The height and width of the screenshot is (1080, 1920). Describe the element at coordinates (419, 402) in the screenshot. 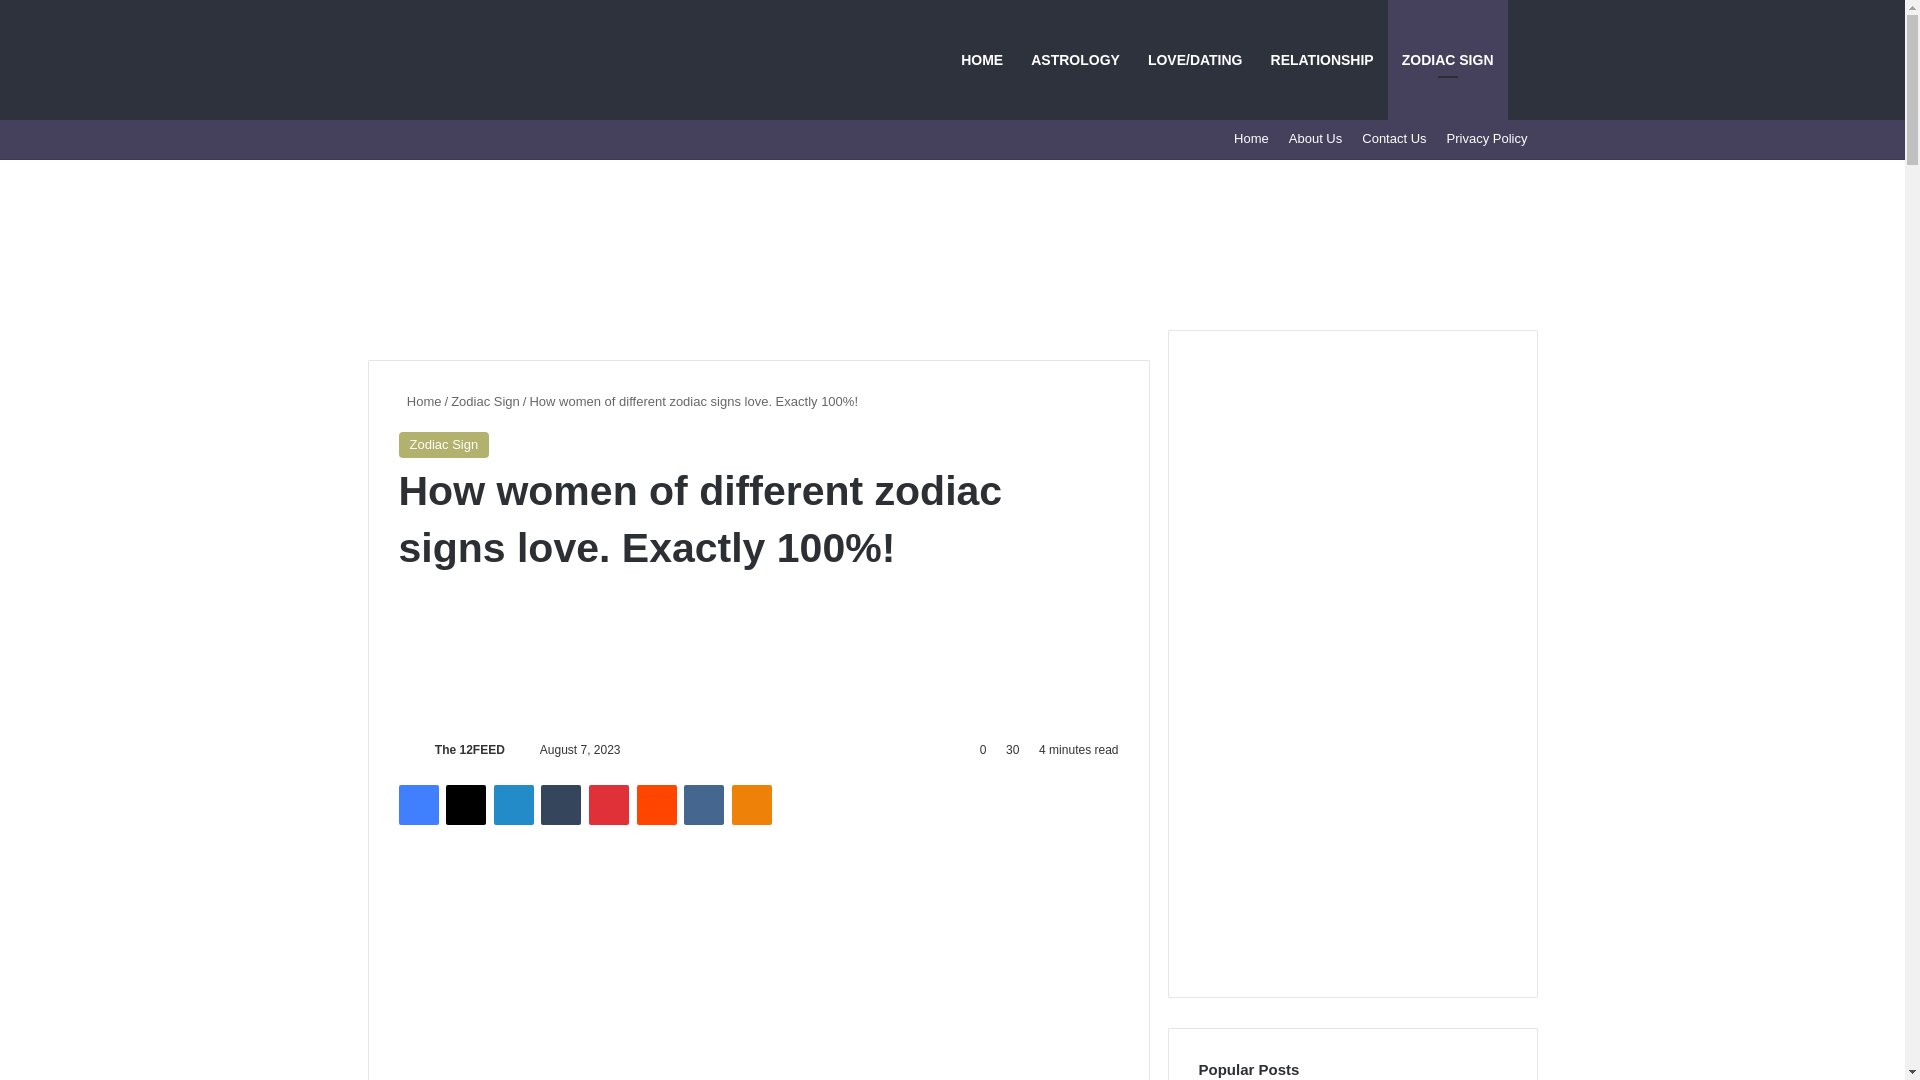

I see `Home` at that location.